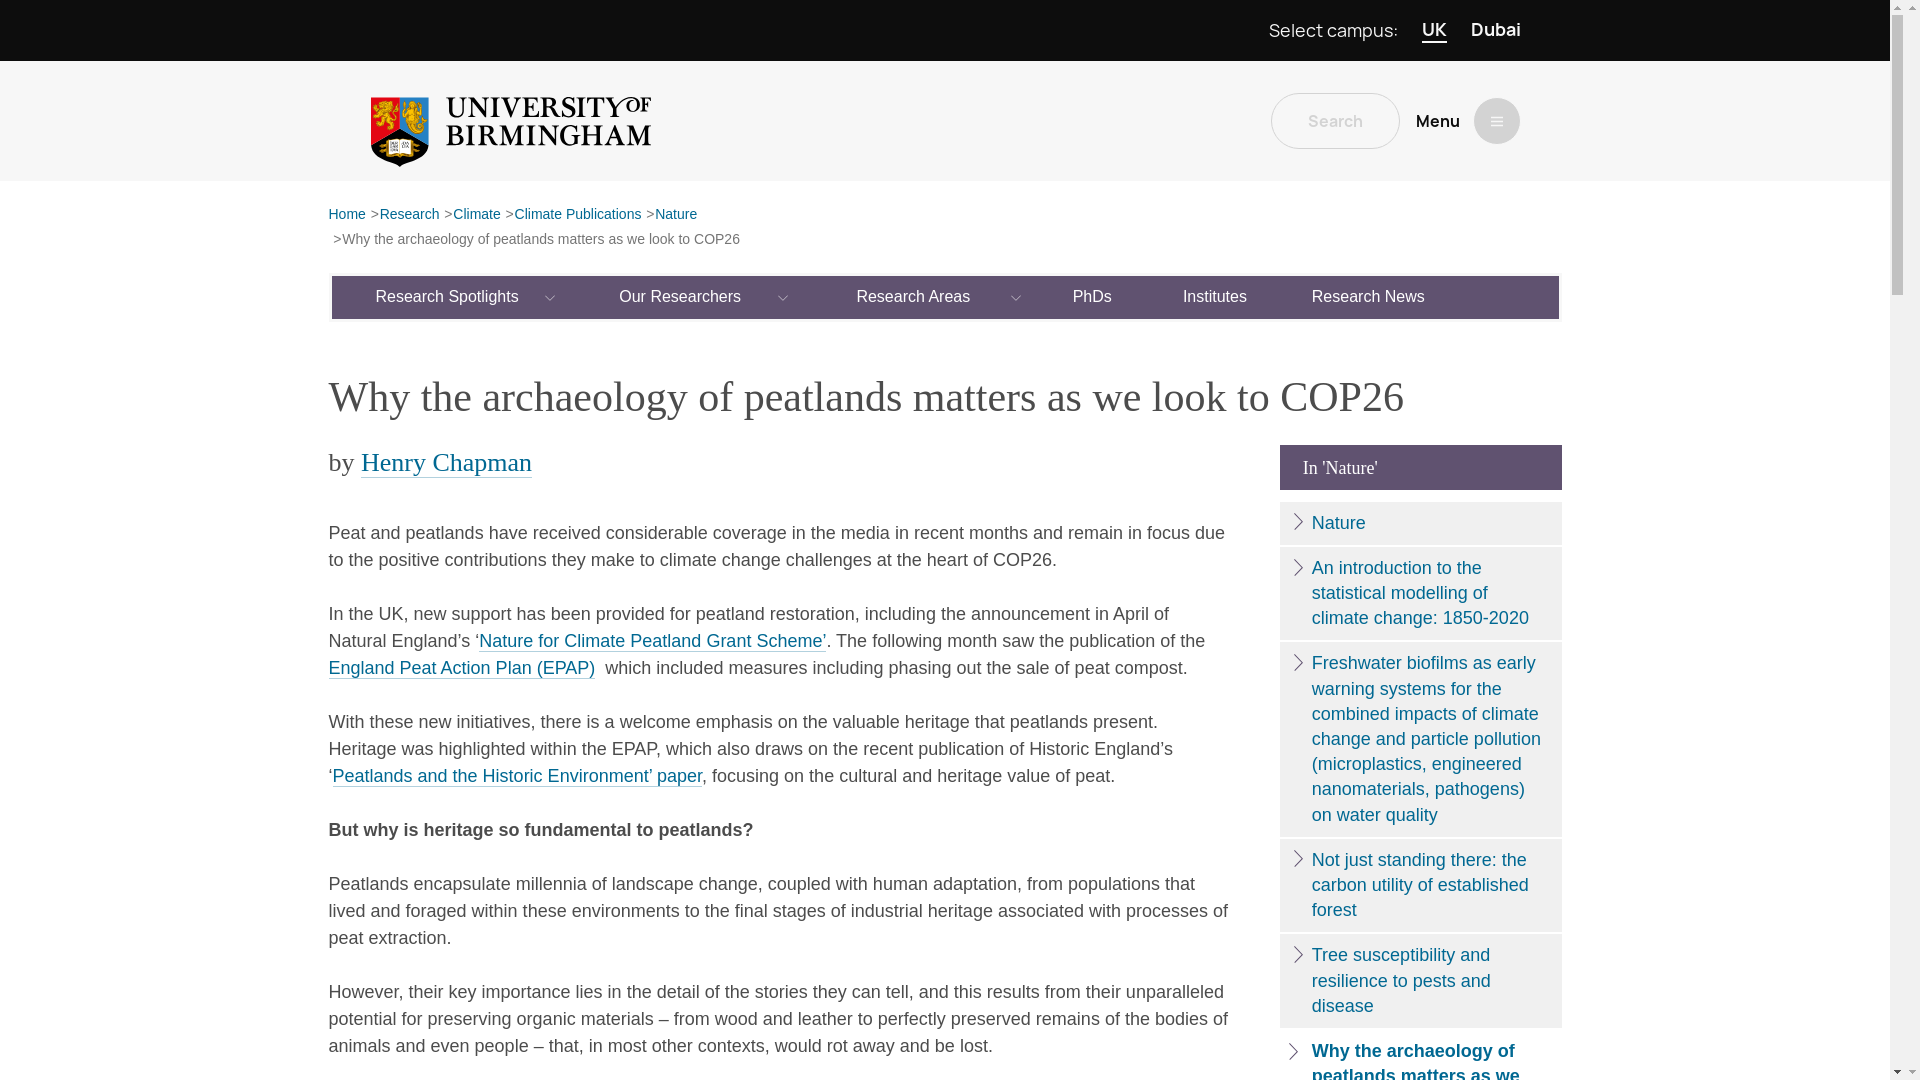  Describe the element at coordinates (578, 215) in the screenshot. I see `Climate Publications` at that location.